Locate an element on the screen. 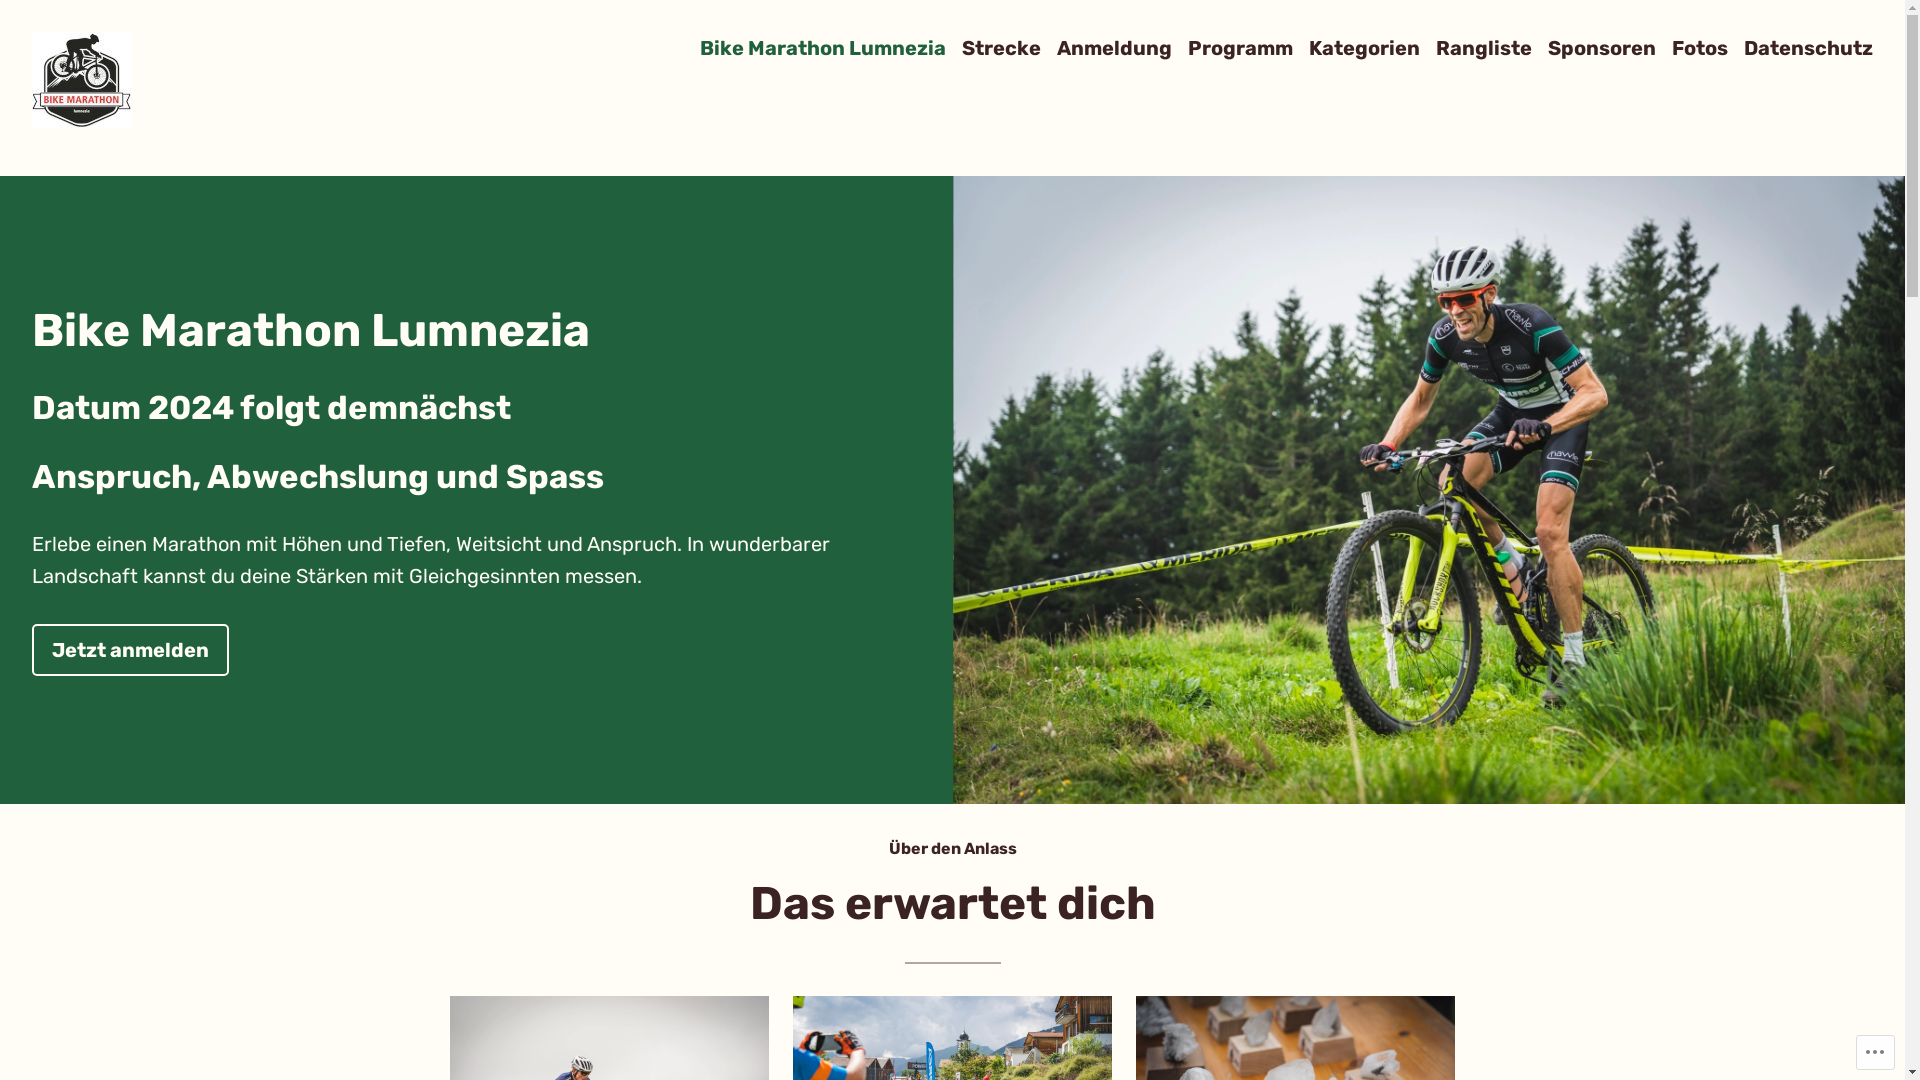 The image size is (1920, 1080). Datenschutz is located at coordinates (1808, 48).